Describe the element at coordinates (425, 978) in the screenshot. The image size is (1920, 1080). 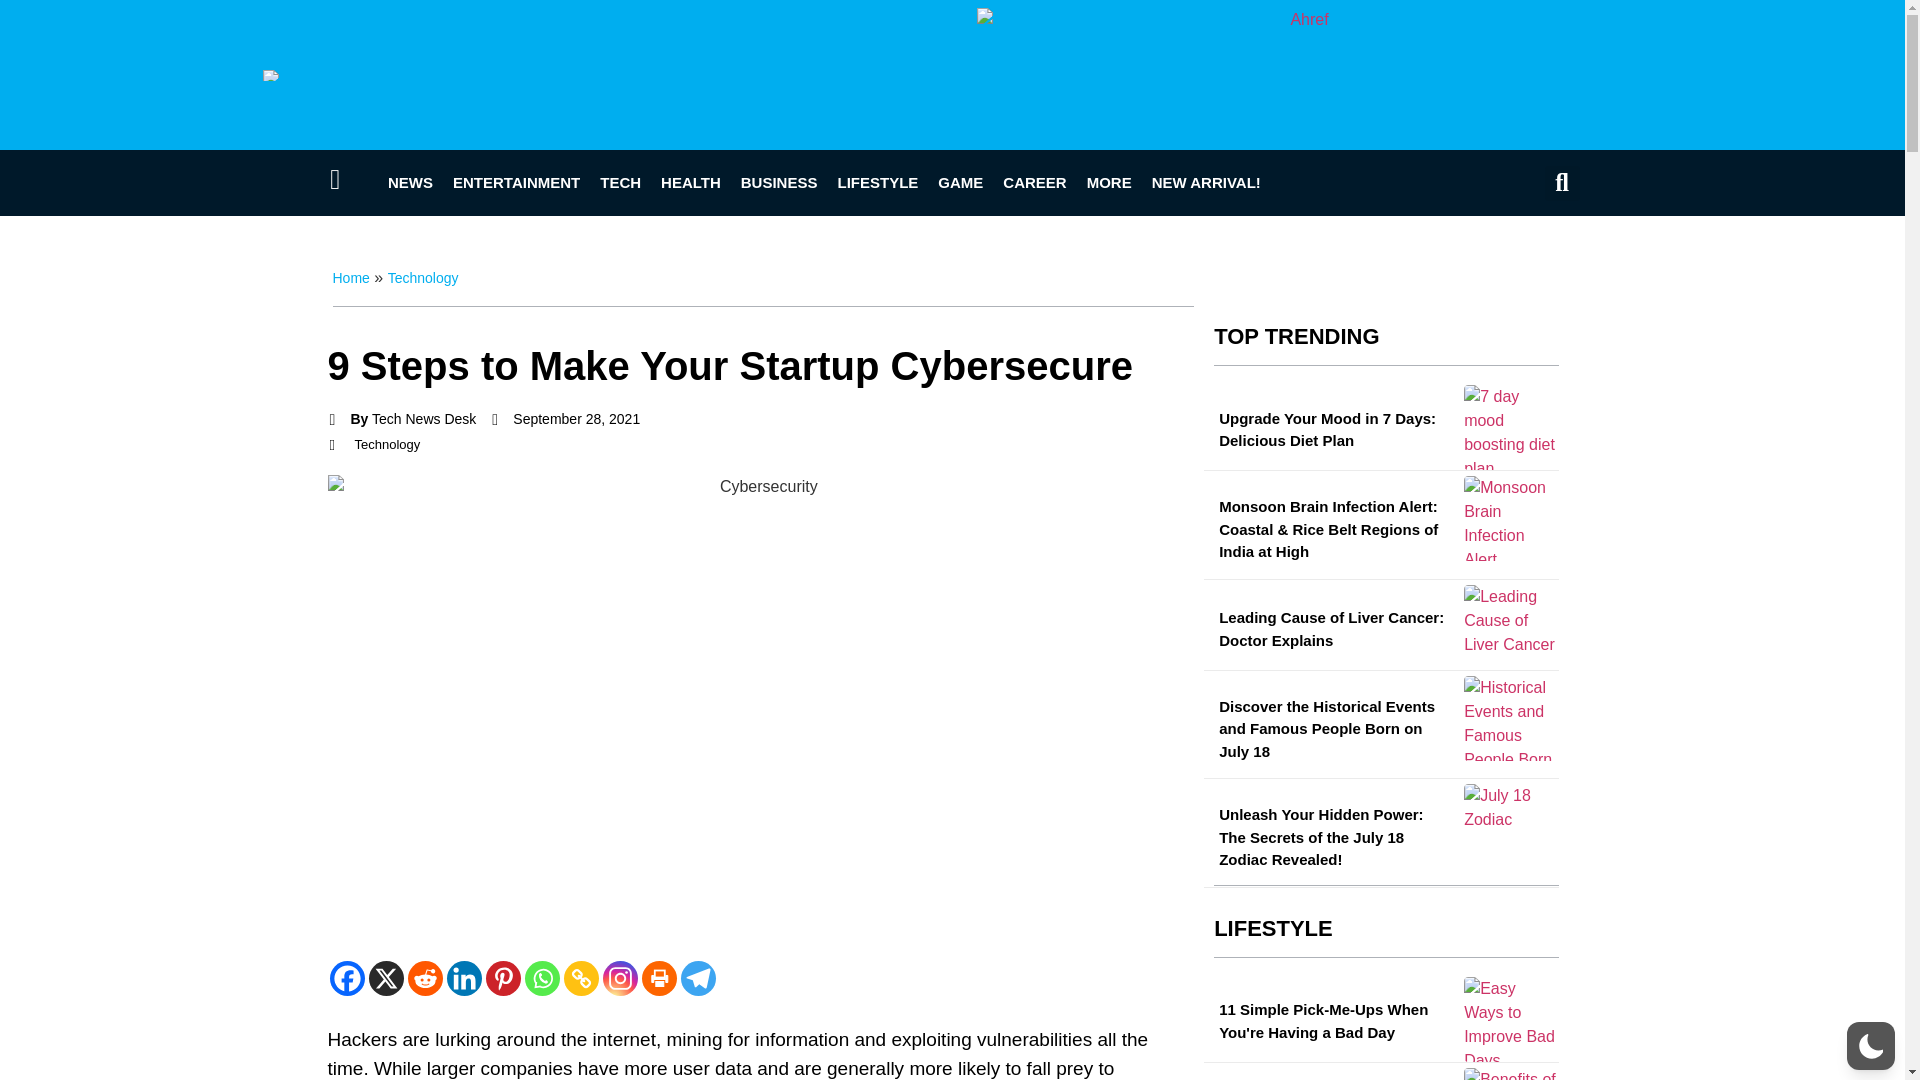
I see `Reddit` at that location.